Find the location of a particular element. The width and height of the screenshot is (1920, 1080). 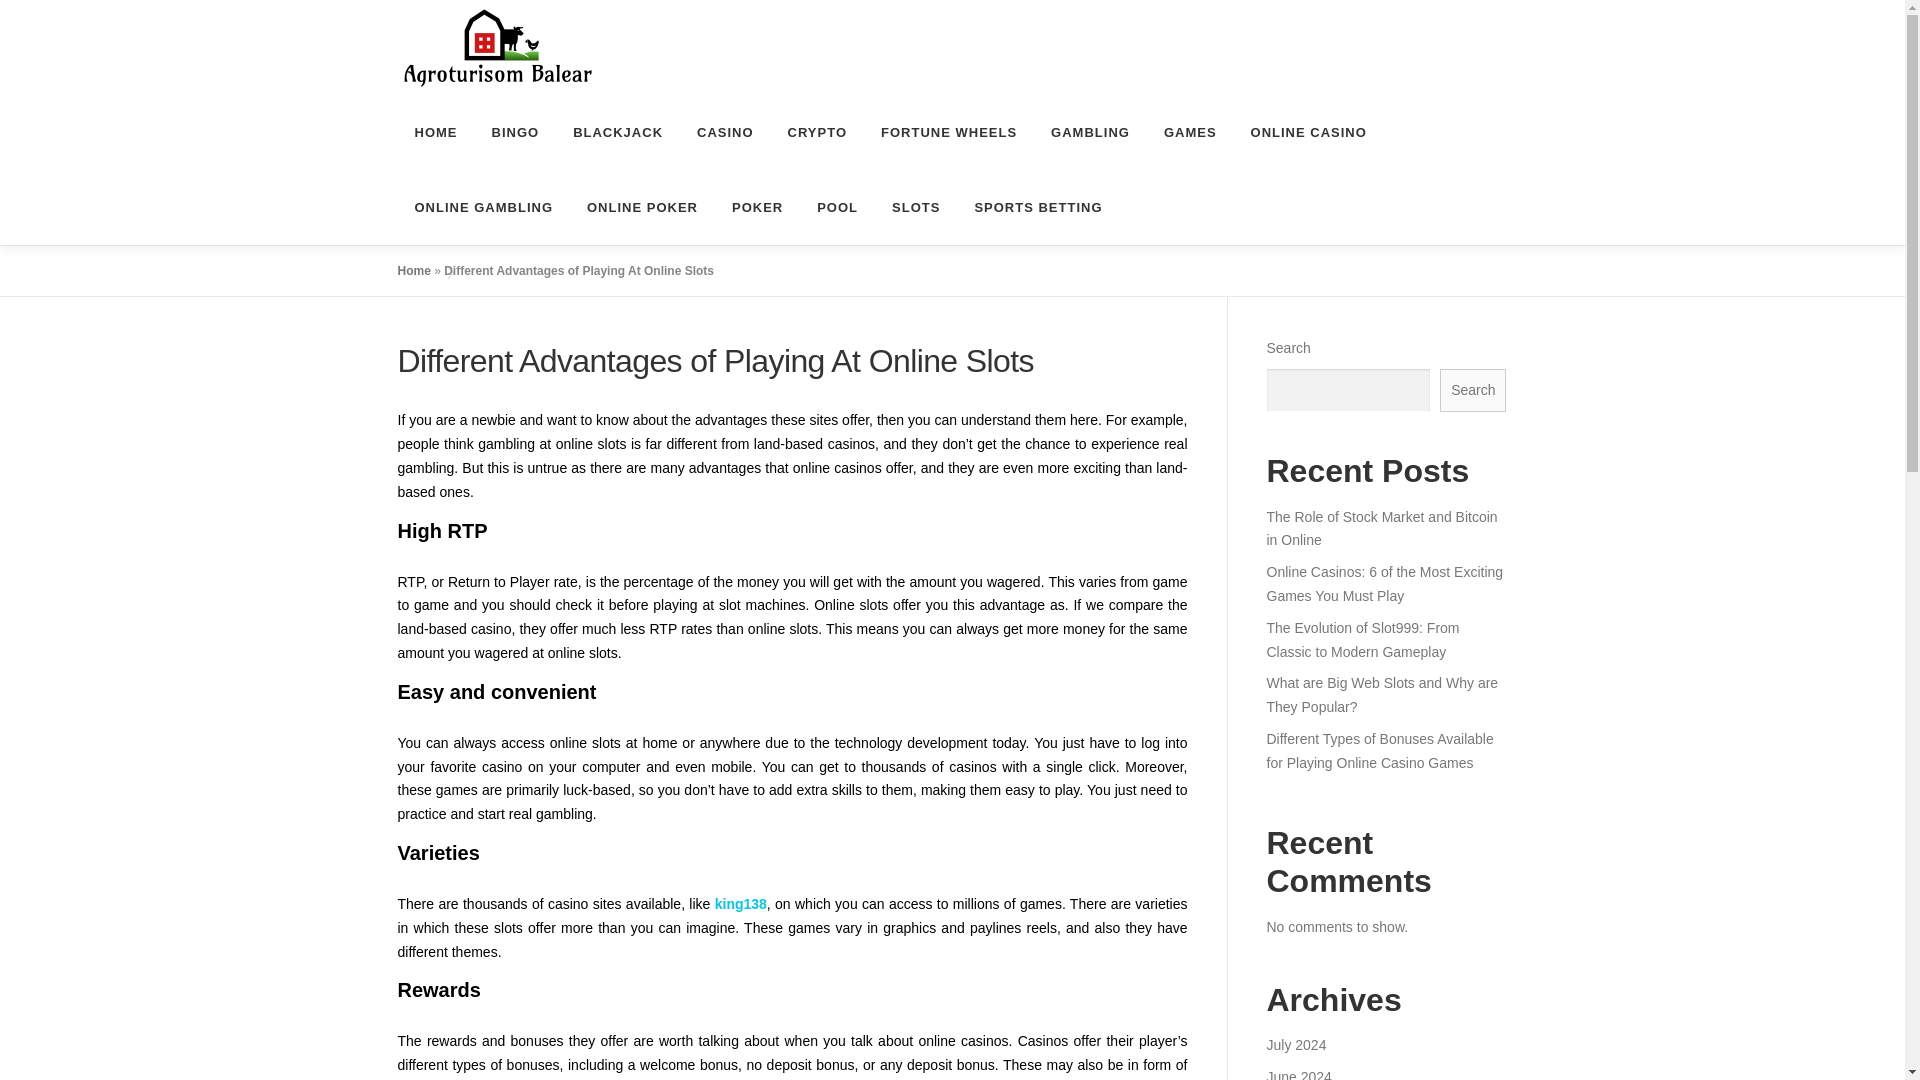

Home is located at coordinates (414, 270).